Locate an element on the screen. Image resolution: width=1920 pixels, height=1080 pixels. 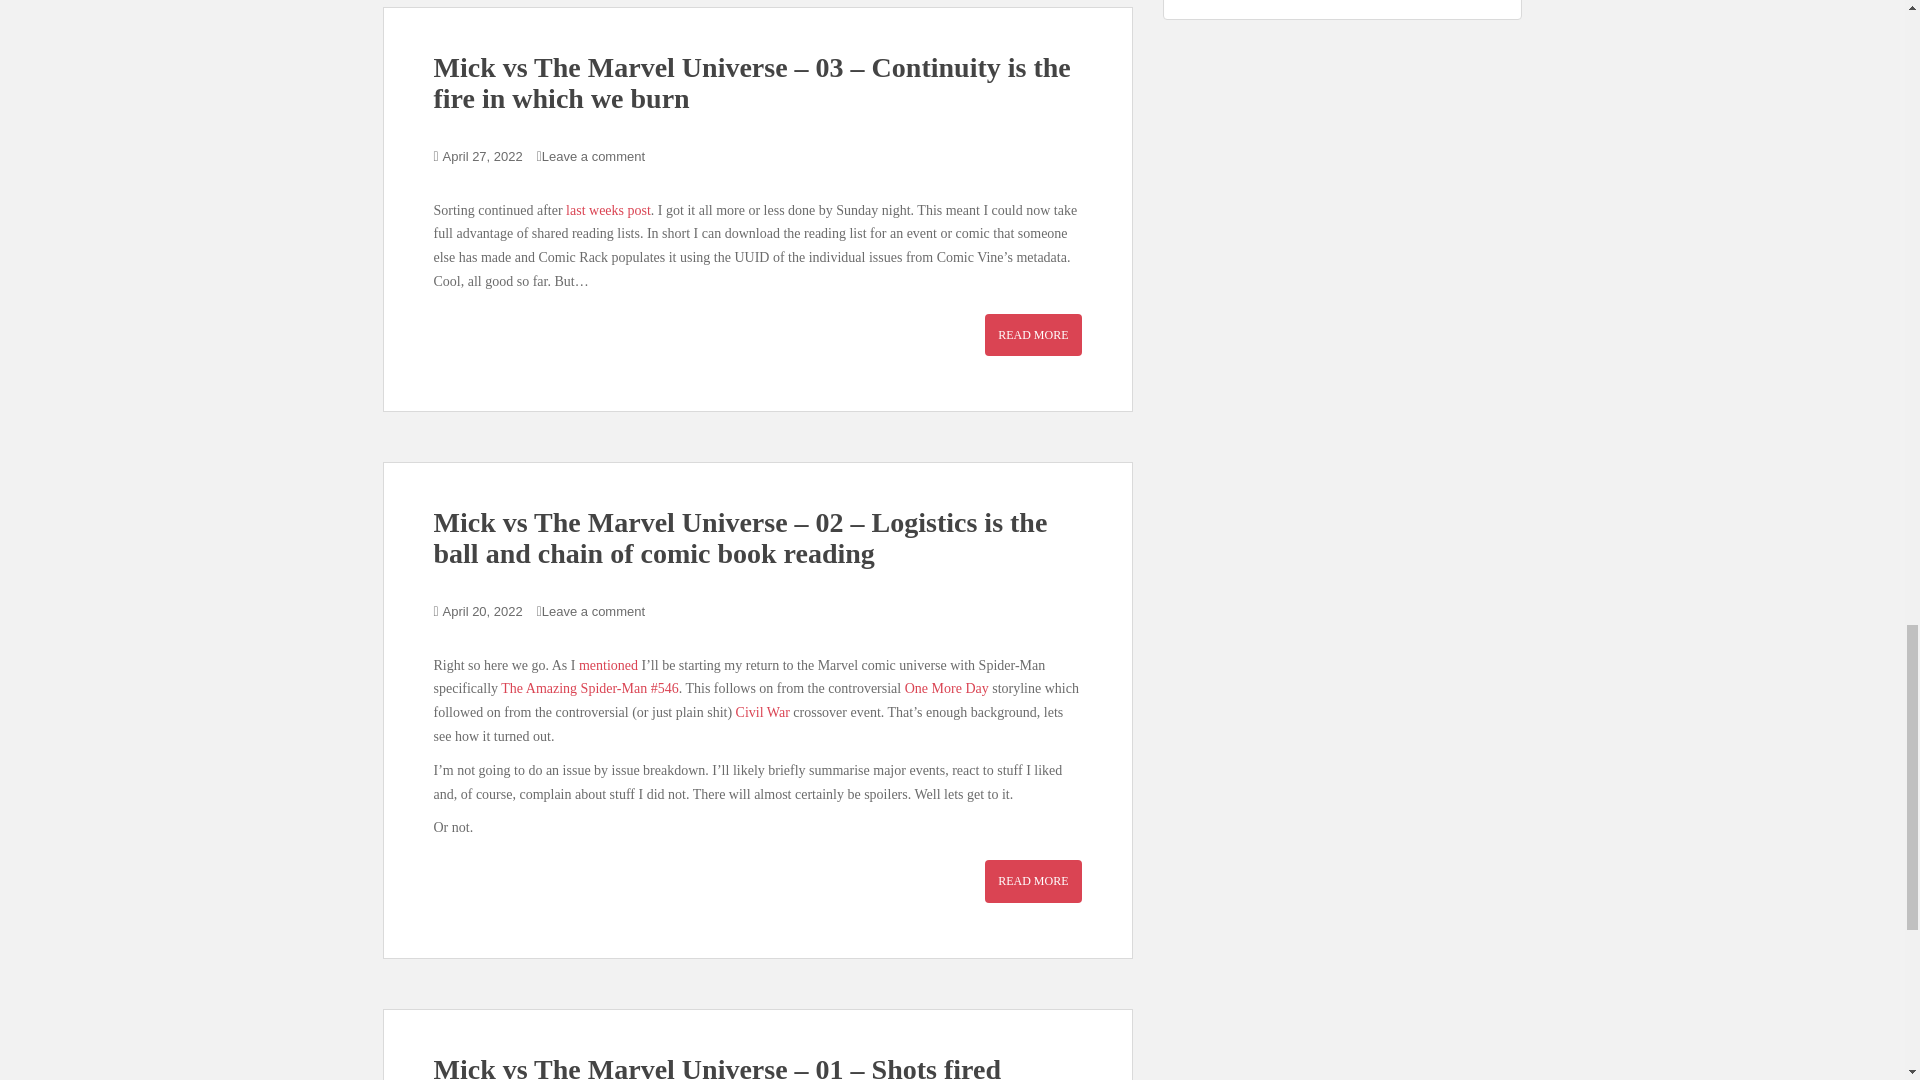
April 20, 2022 is located at coordinates (482, 610).